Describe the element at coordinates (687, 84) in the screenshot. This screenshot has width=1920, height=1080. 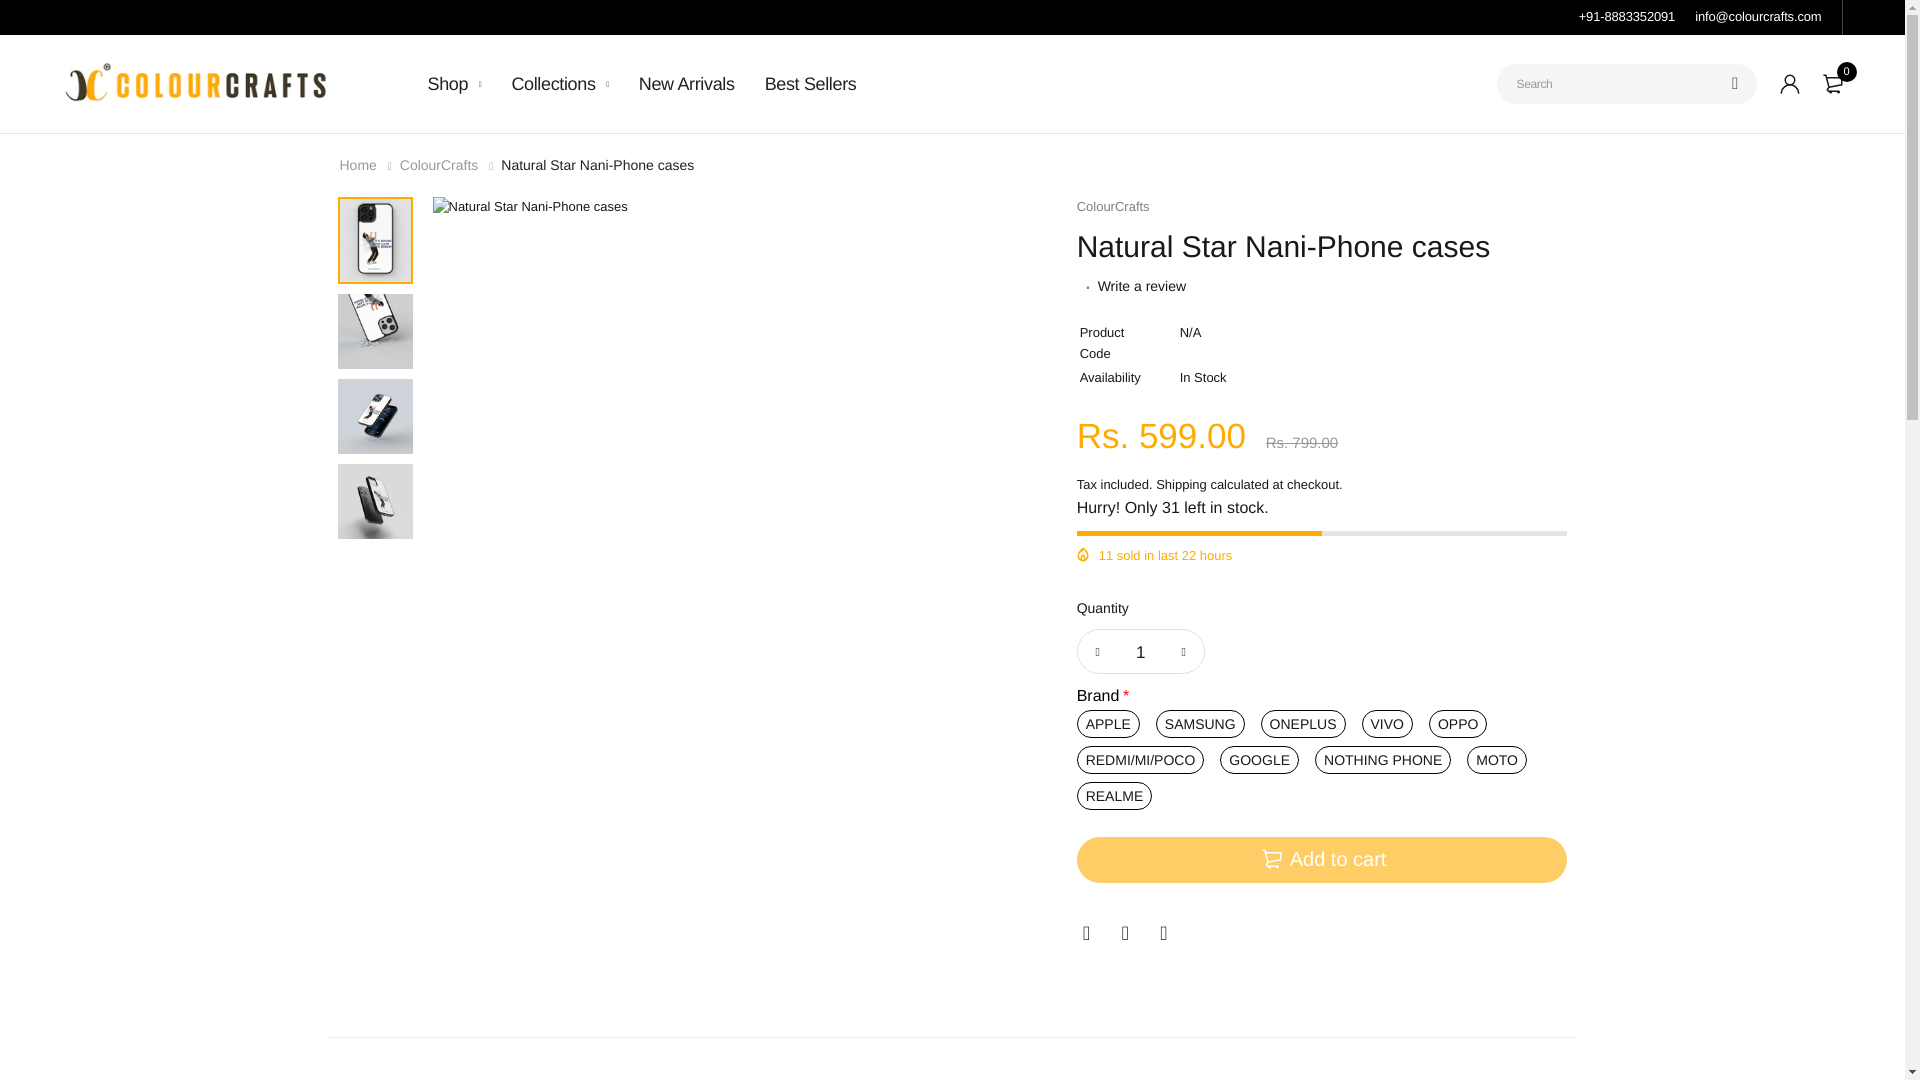
I see `New Arrivals` at that location.